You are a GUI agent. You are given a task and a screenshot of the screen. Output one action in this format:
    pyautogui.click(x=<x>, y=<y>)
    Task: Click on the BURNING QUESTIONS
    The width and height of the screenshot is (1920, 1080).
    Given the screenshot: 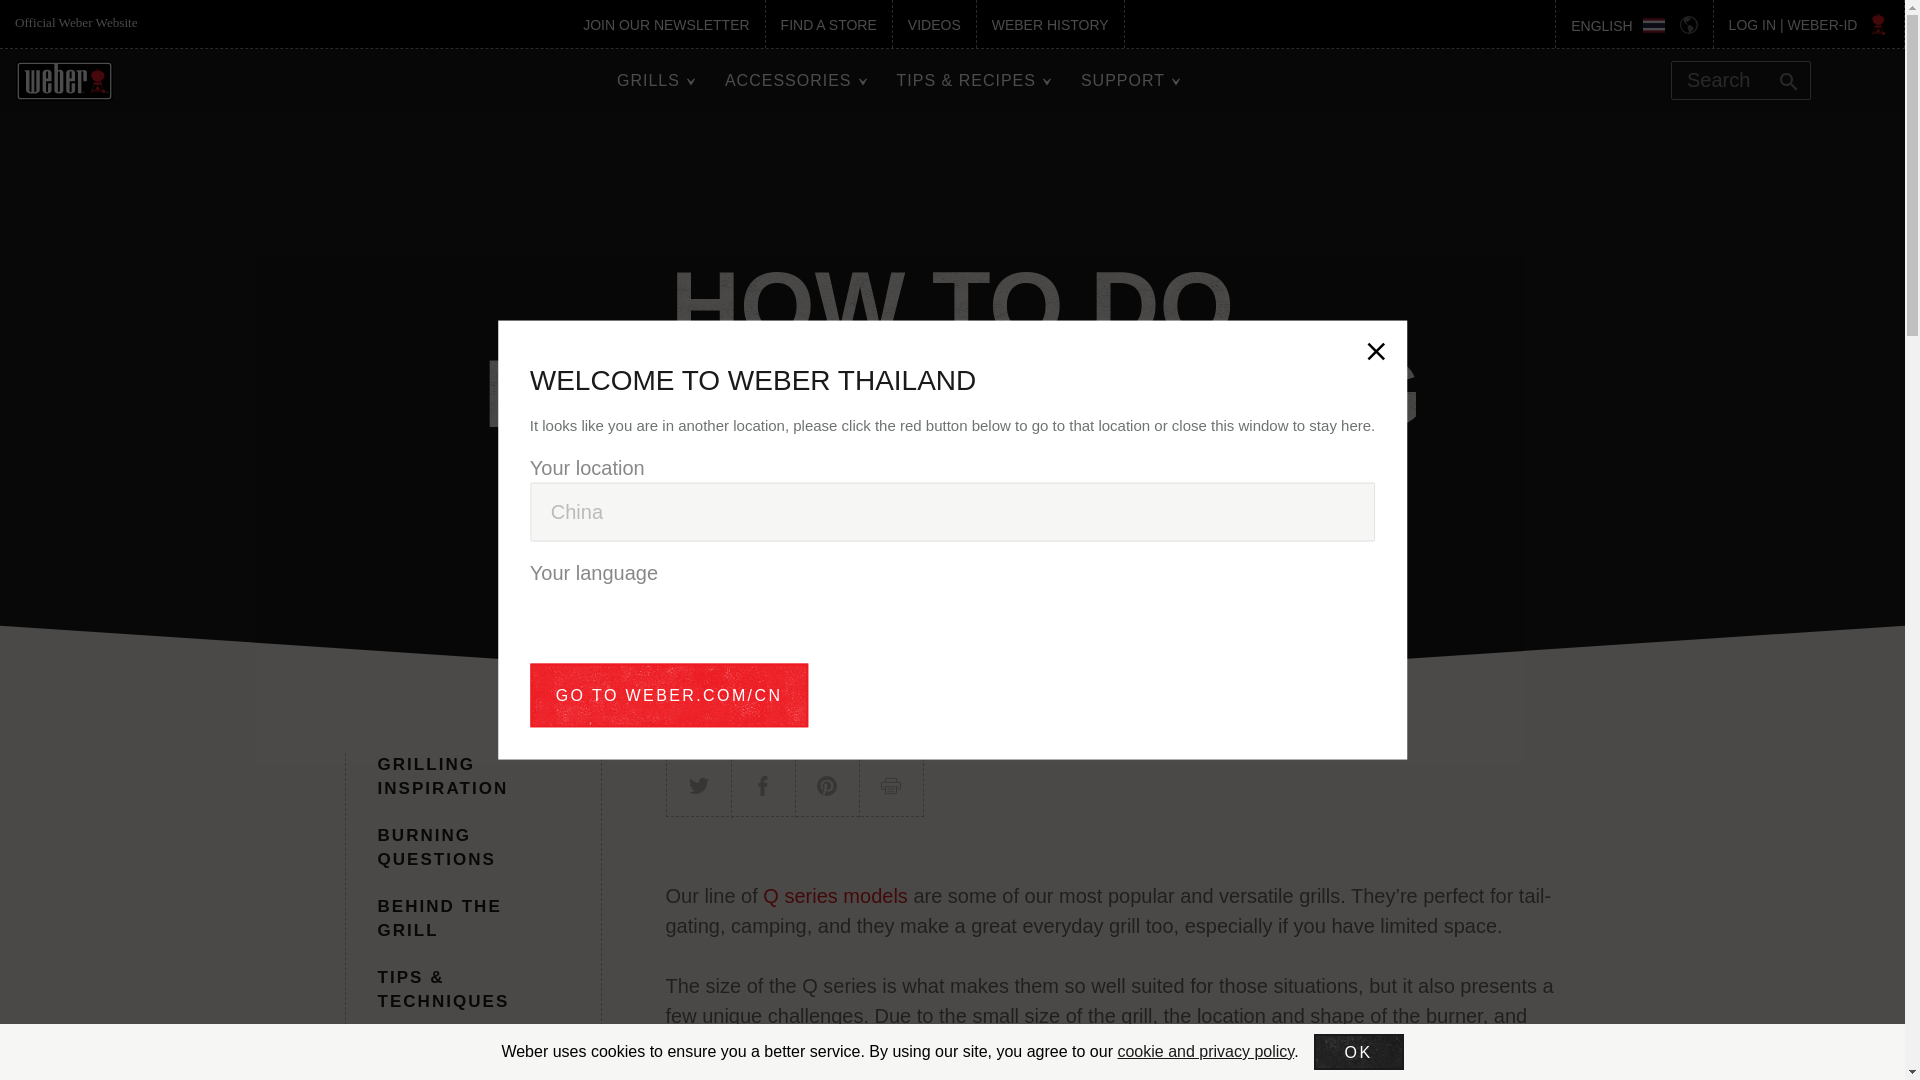 What is the action you would take?
    pyautogui.click(x=436, y=848)
    